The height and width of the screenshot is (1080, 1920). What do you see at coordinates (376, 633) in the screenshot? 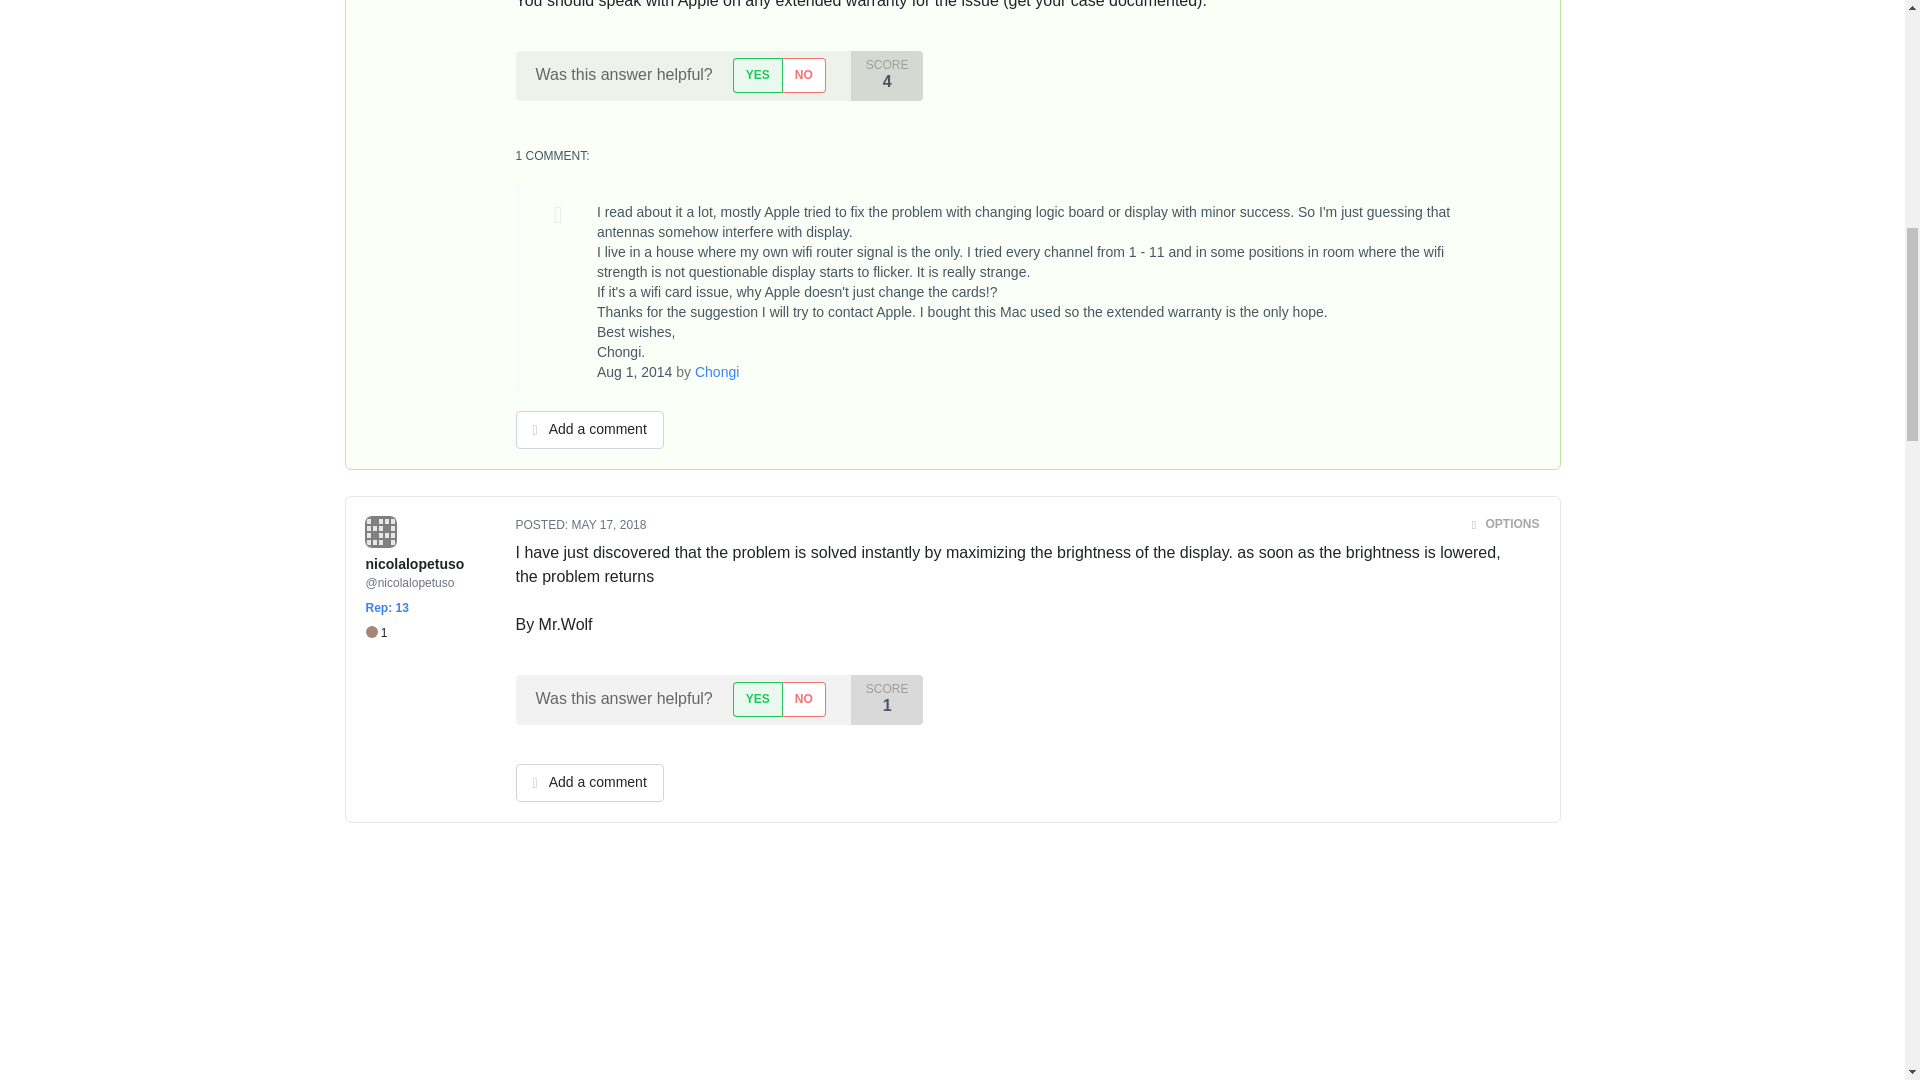
I see `1 Bronze badges` at bounding box center [376, 633].